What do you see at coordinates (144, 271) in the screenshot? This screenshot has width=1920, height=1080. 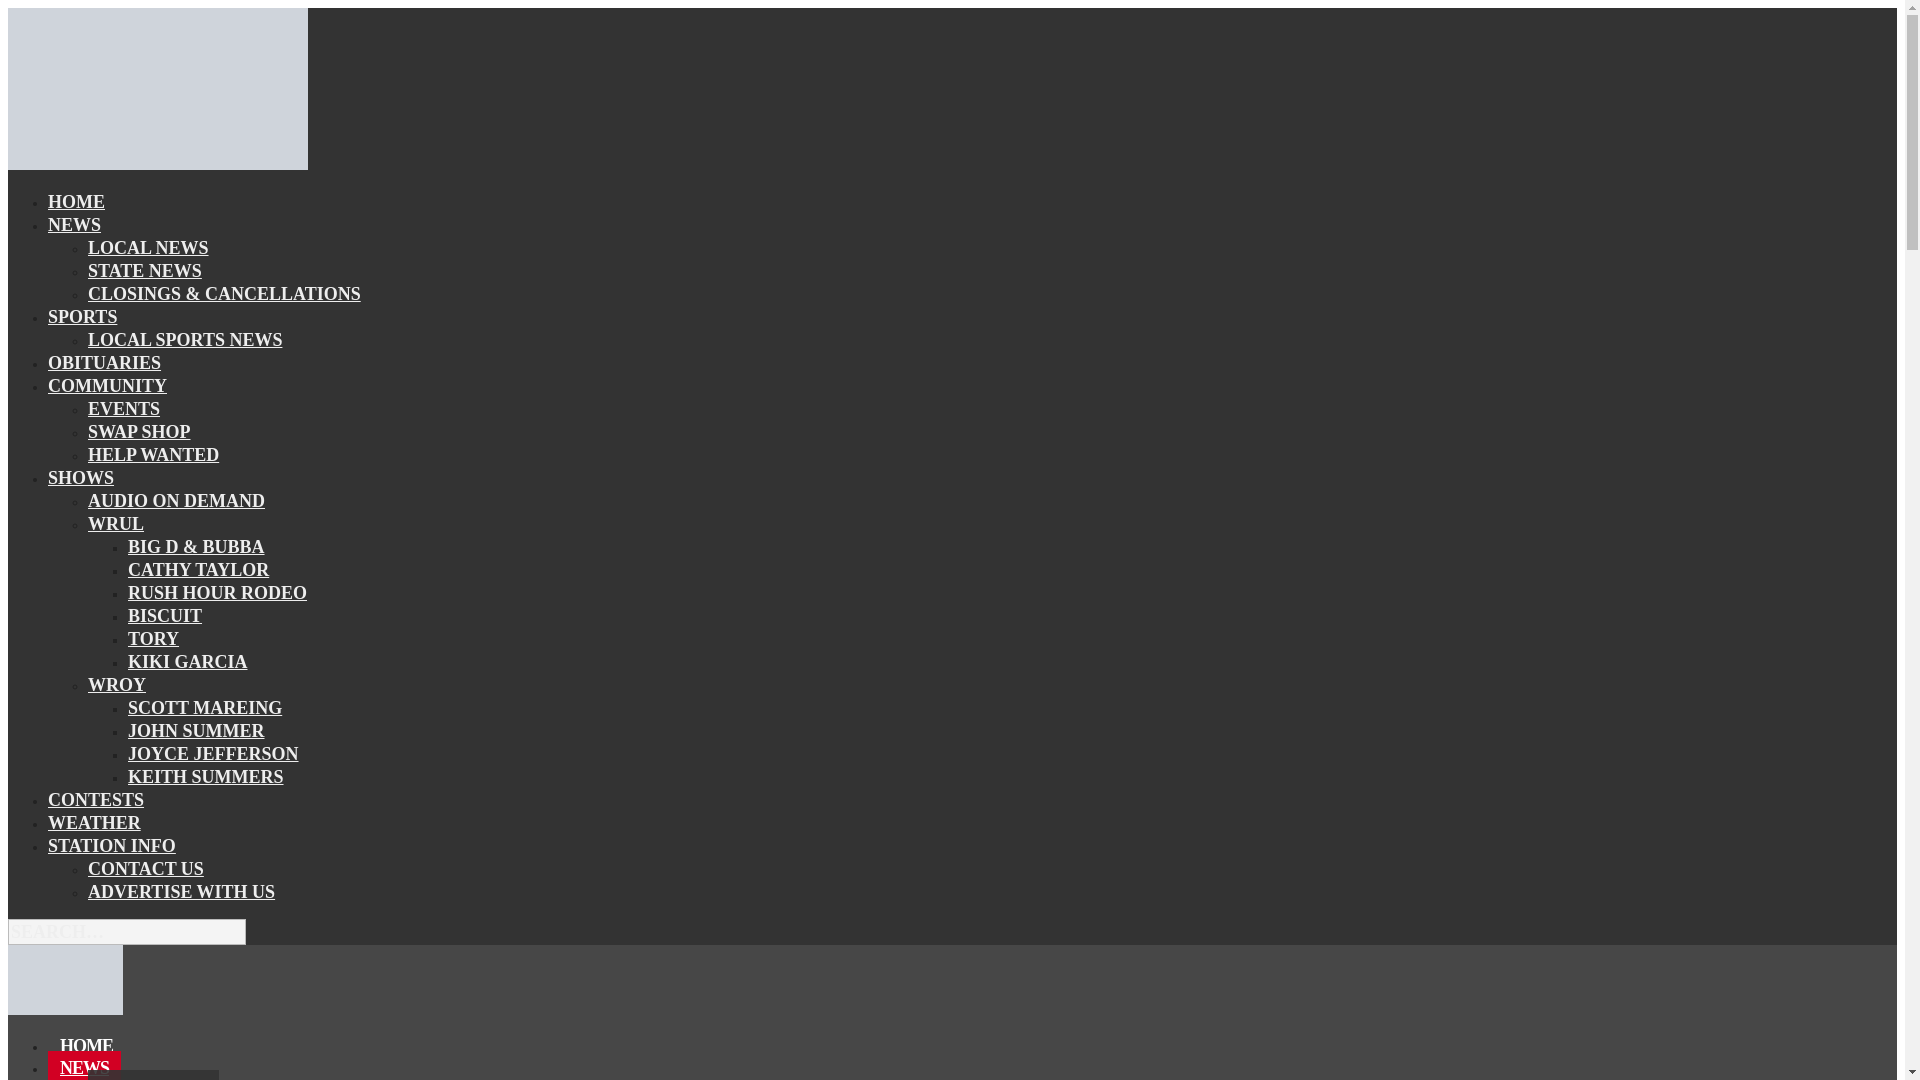 I see `STATE NEWS` at bounding box center [144, 271].